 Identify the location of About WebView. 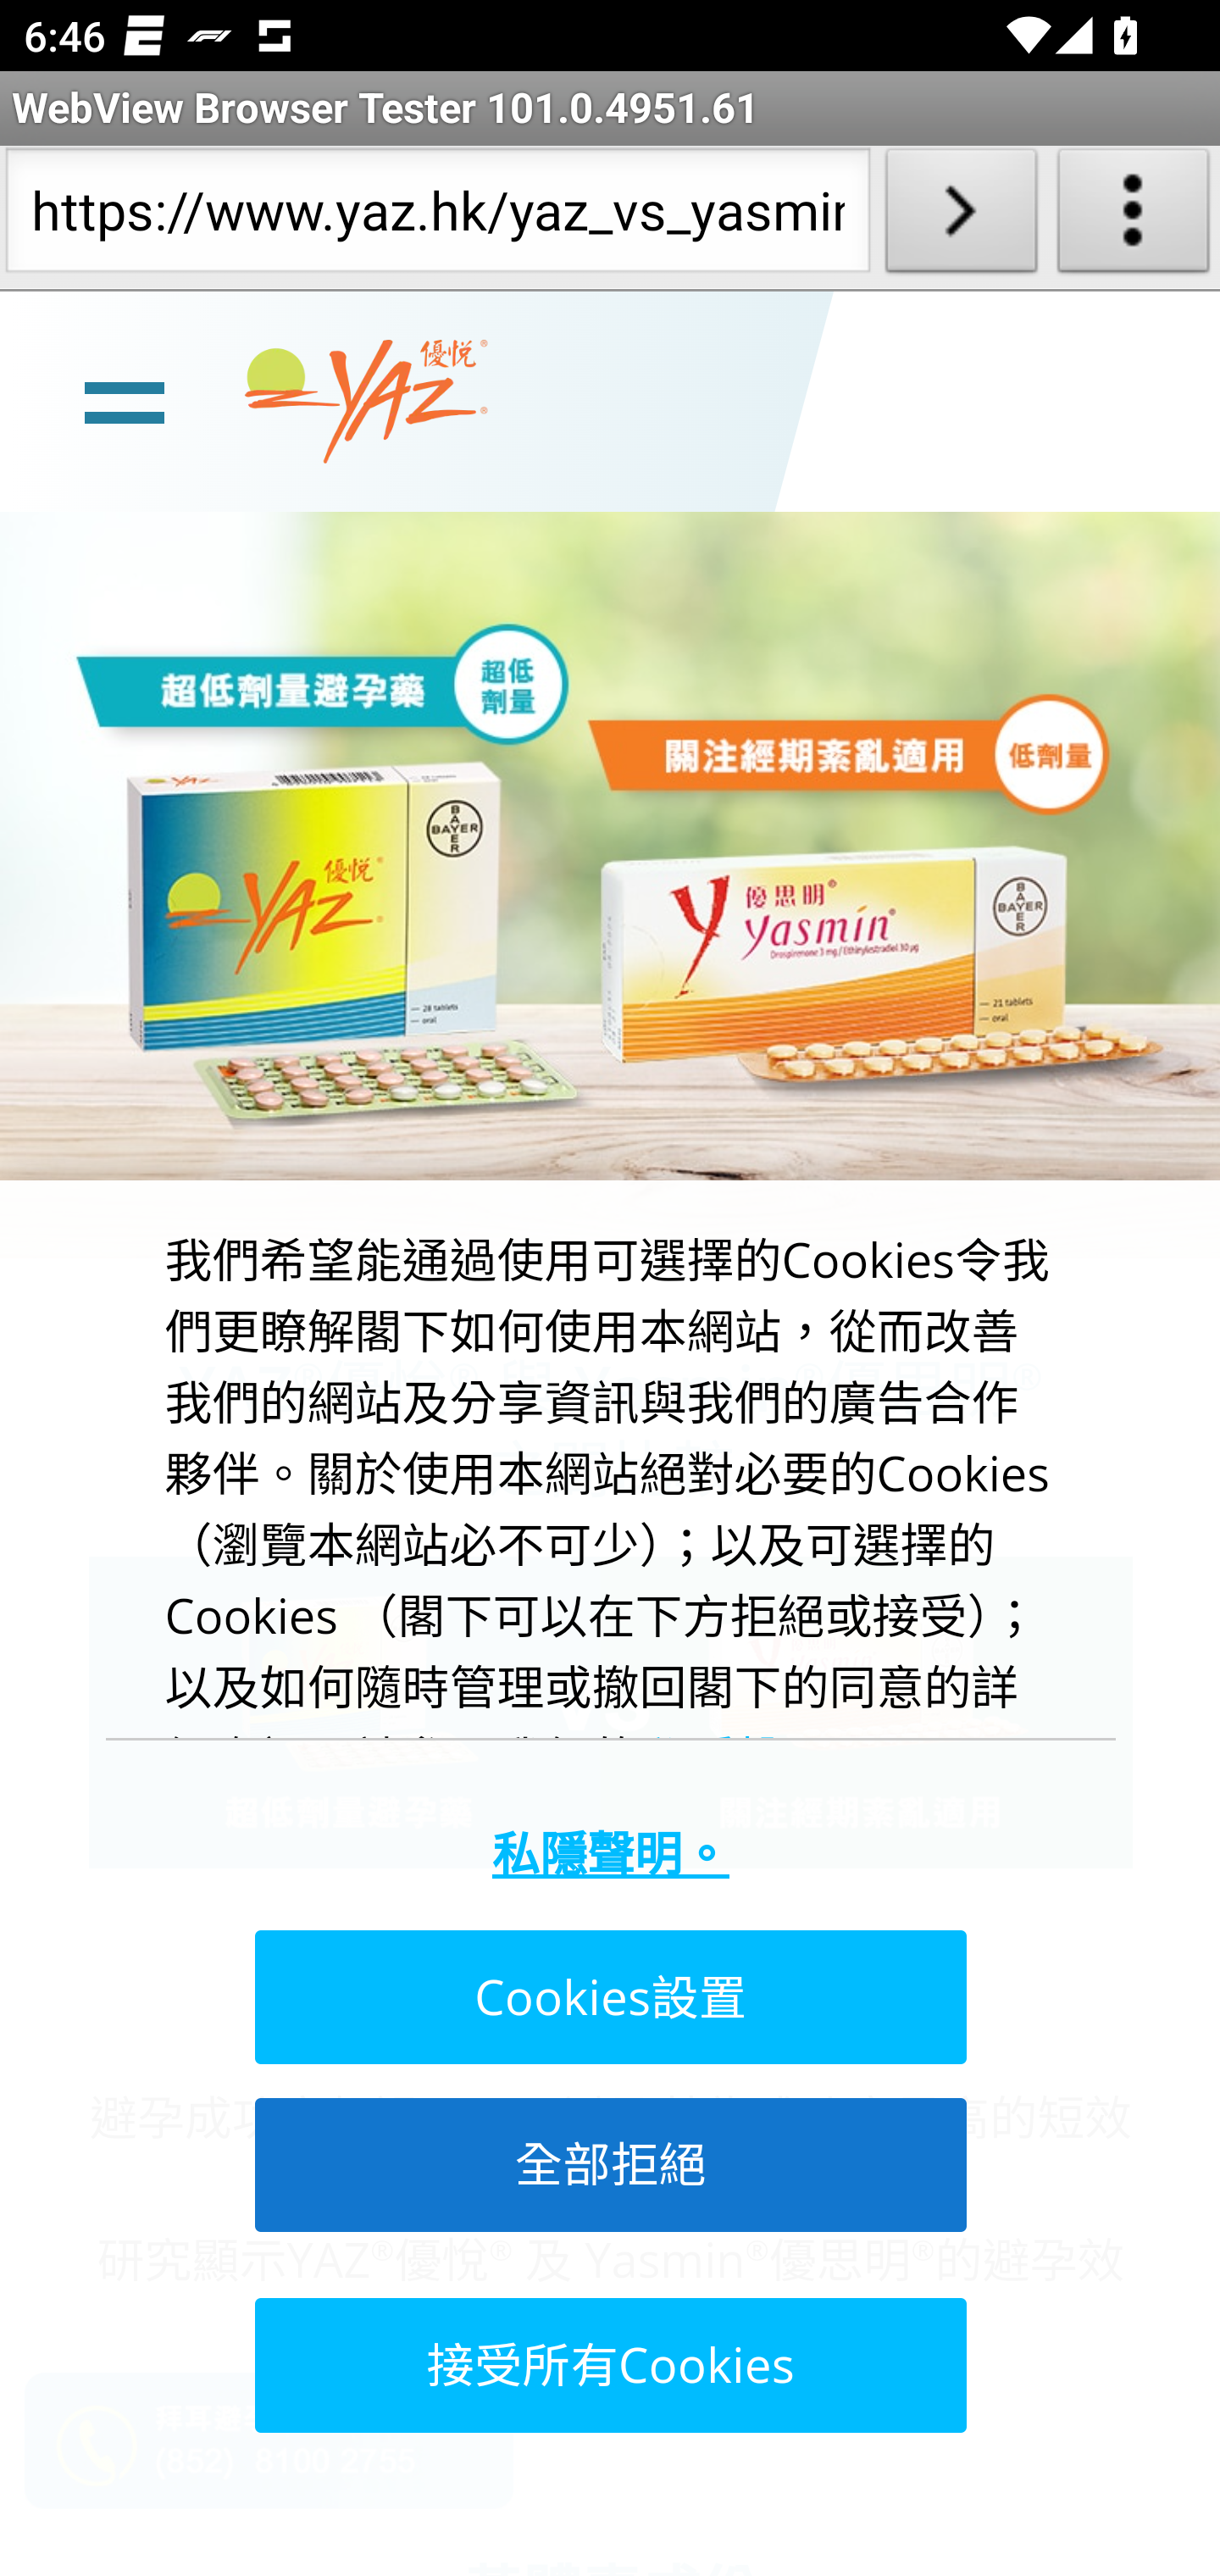
(1134, 217).